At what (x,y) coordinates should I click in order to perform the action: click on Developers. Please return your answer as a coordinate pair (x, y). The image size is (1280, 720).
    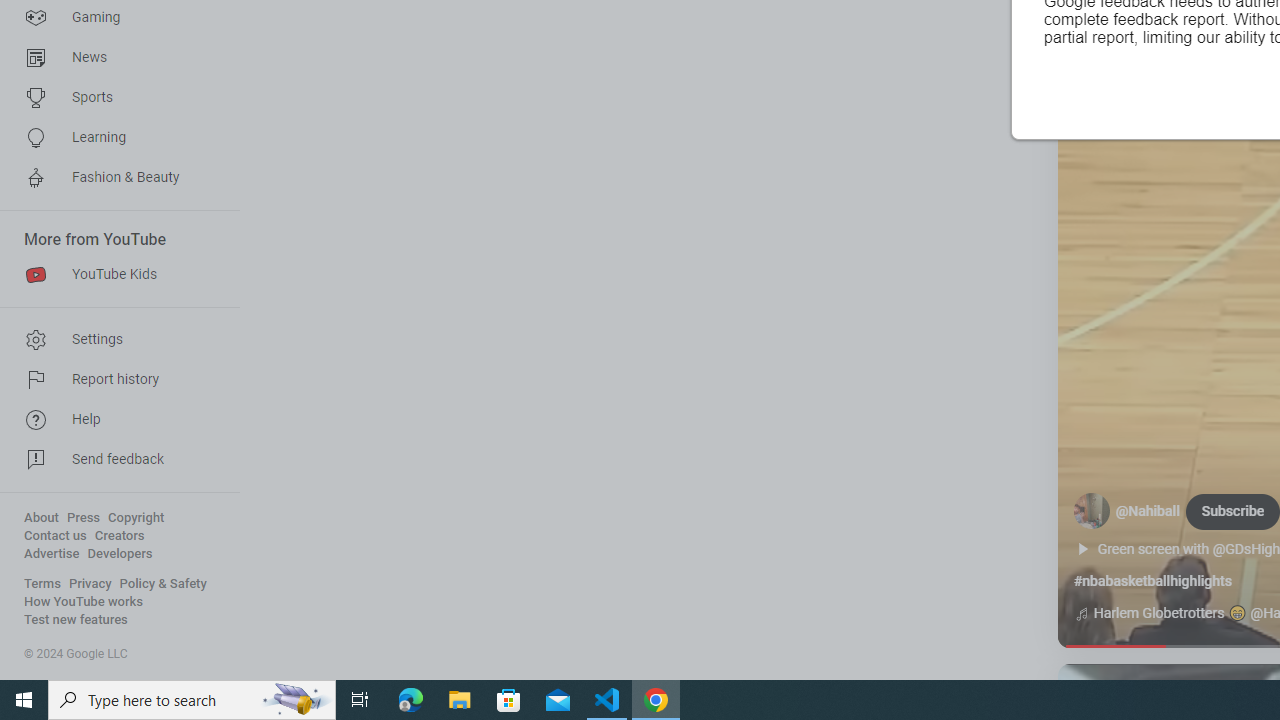
    Looking at the image, I should click on (120, 554).